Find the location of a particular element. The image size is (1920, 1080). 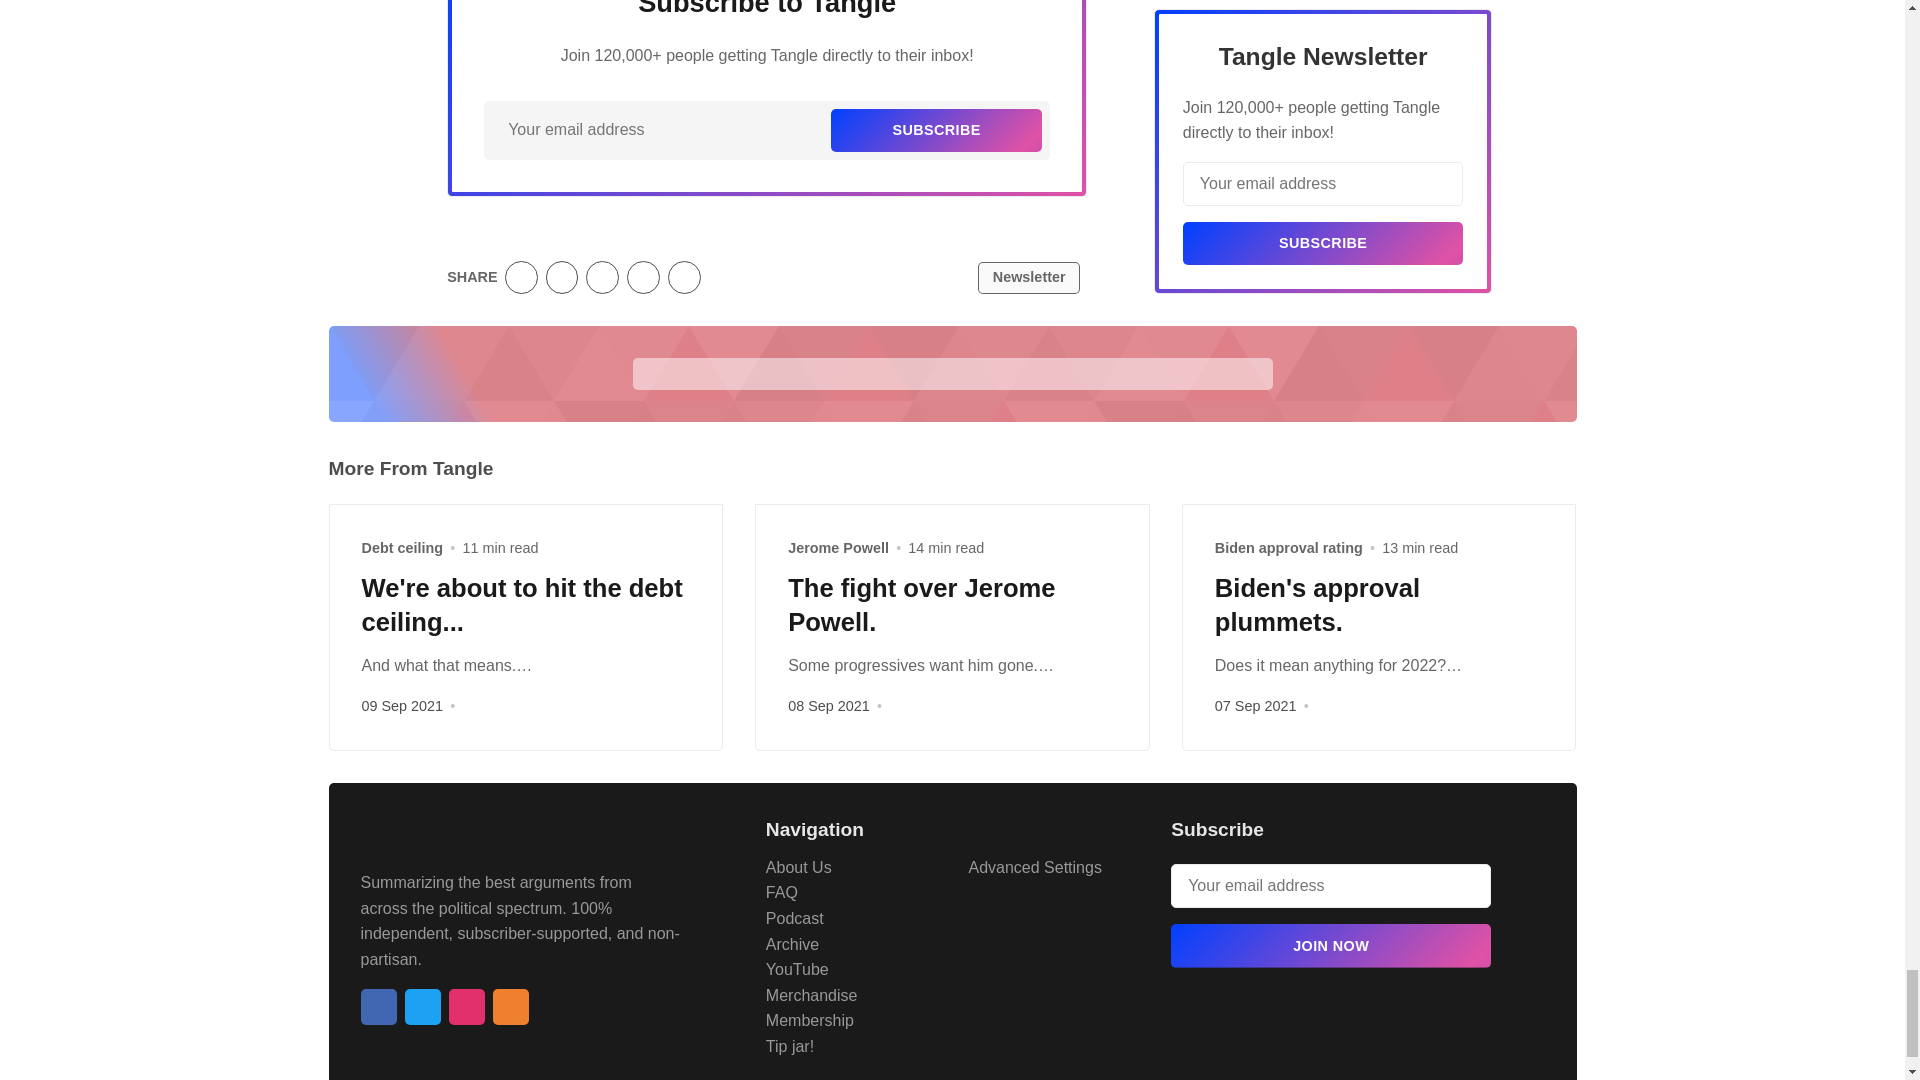

Facebook is located at coordinates (378, 1006).